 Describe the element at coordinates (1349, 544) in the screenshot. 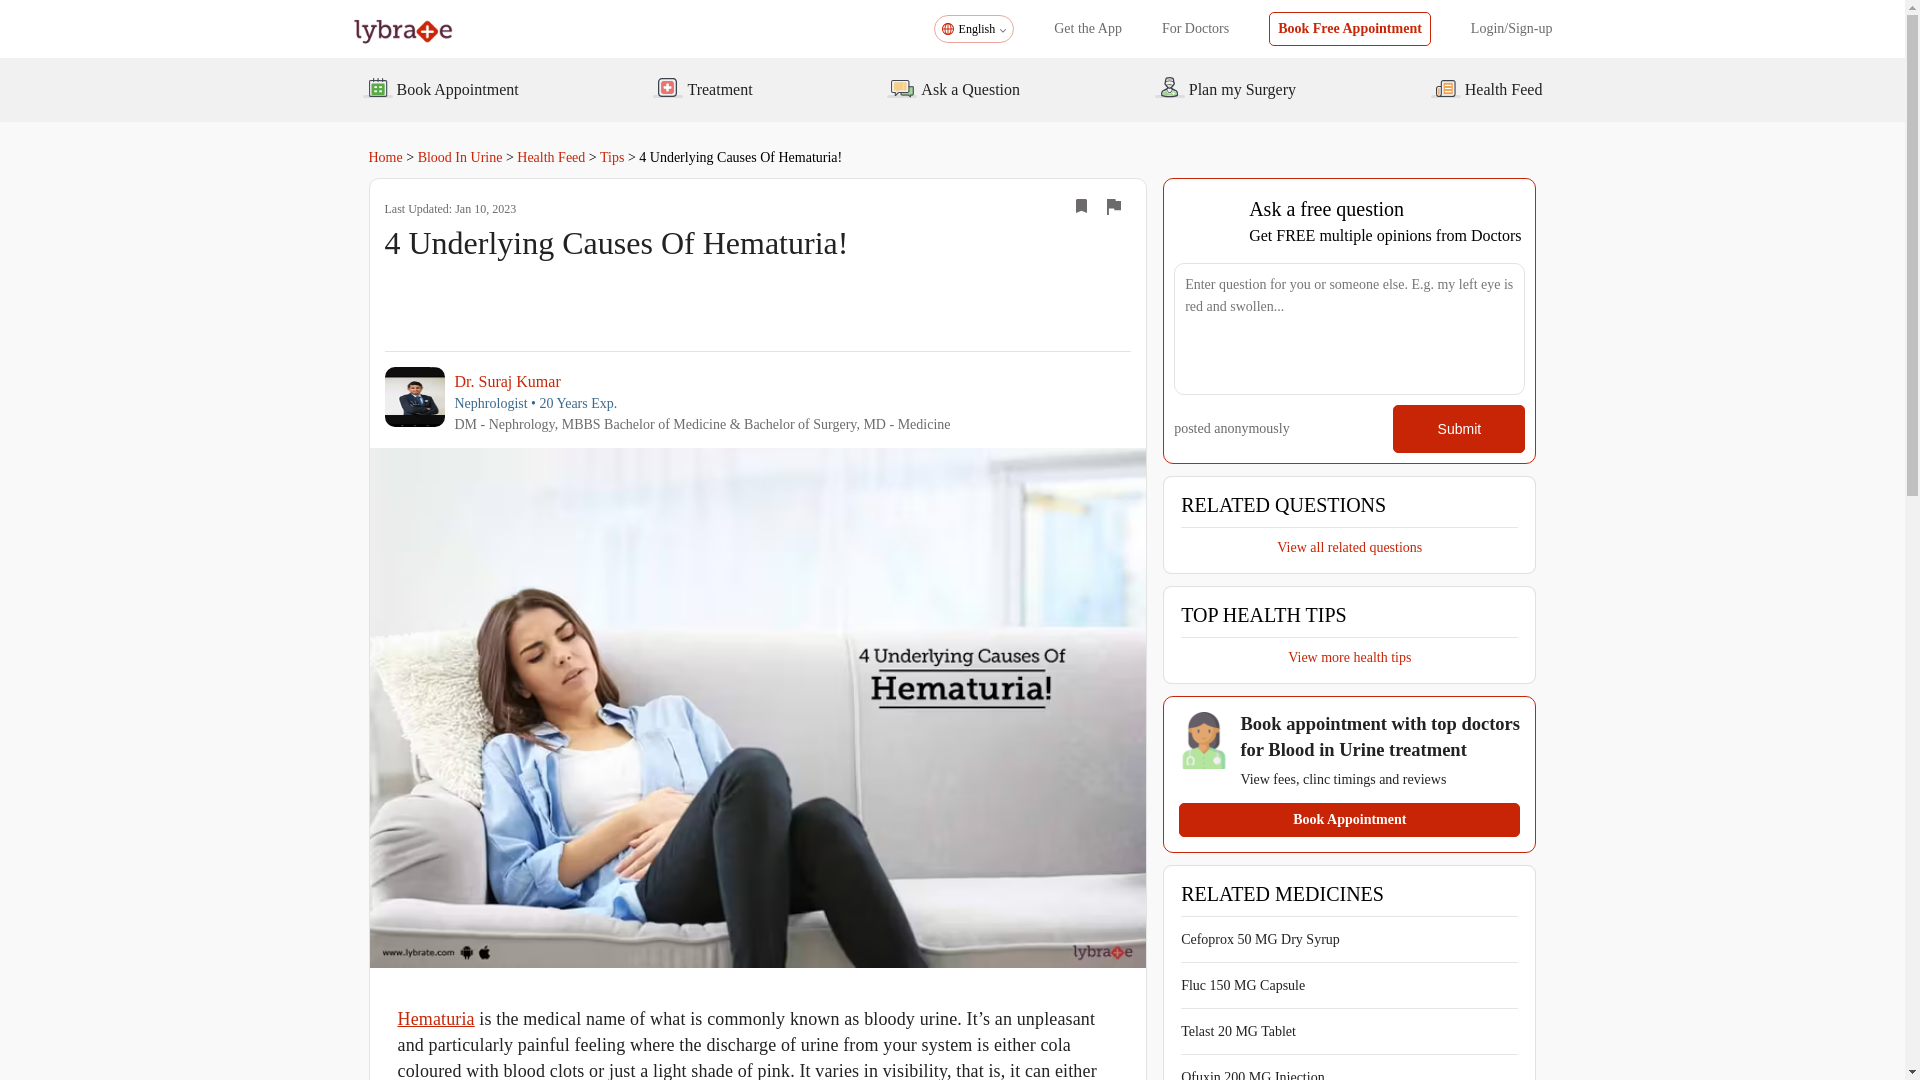

I see `View all related questions` at that location.